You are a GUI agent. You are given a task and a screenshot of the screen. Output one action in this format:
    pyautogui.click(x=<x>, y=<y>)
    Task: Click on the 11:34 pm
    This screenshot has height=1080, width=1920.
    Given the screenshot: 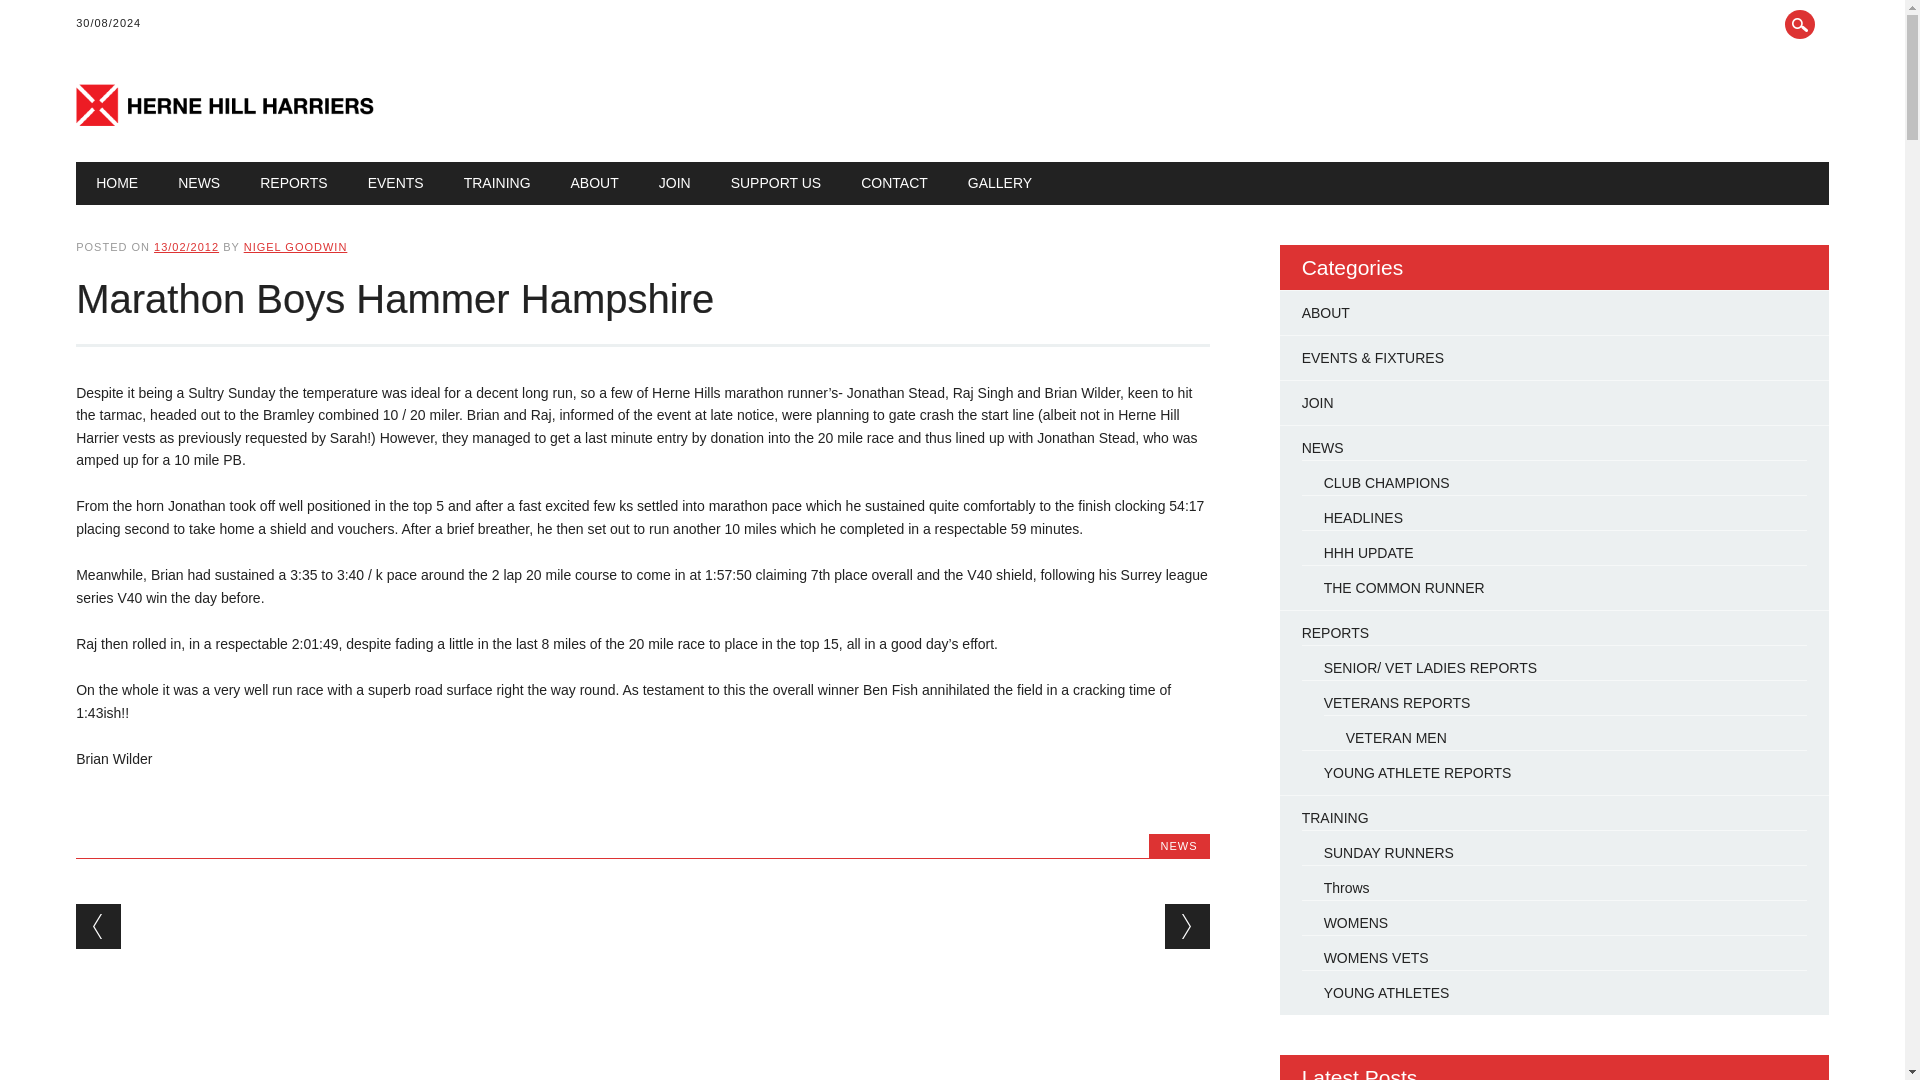 What is the action you would take?
    pyautogui.click(x=186, y=246)
    